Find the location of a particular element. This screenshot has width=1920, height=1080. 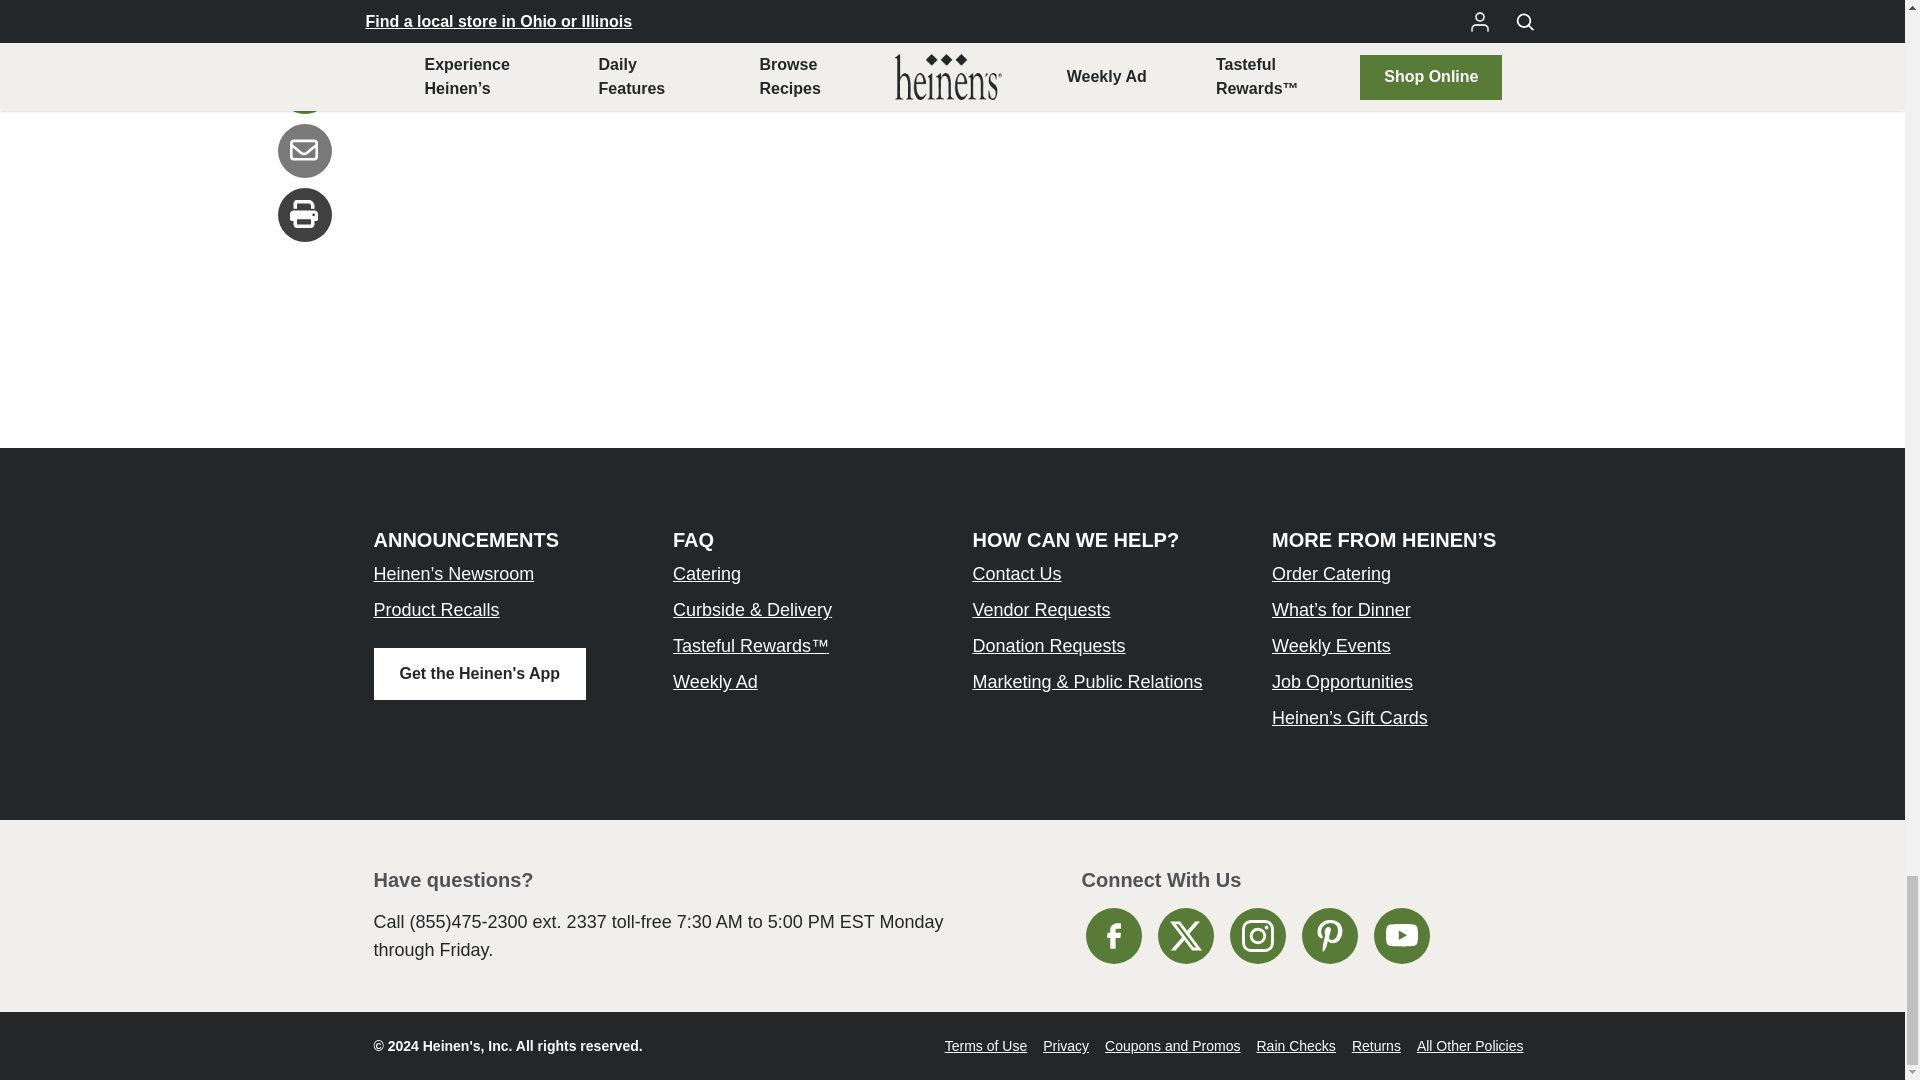

Connect with Heinen's on YouTube is located at coordinates (1402, 936).